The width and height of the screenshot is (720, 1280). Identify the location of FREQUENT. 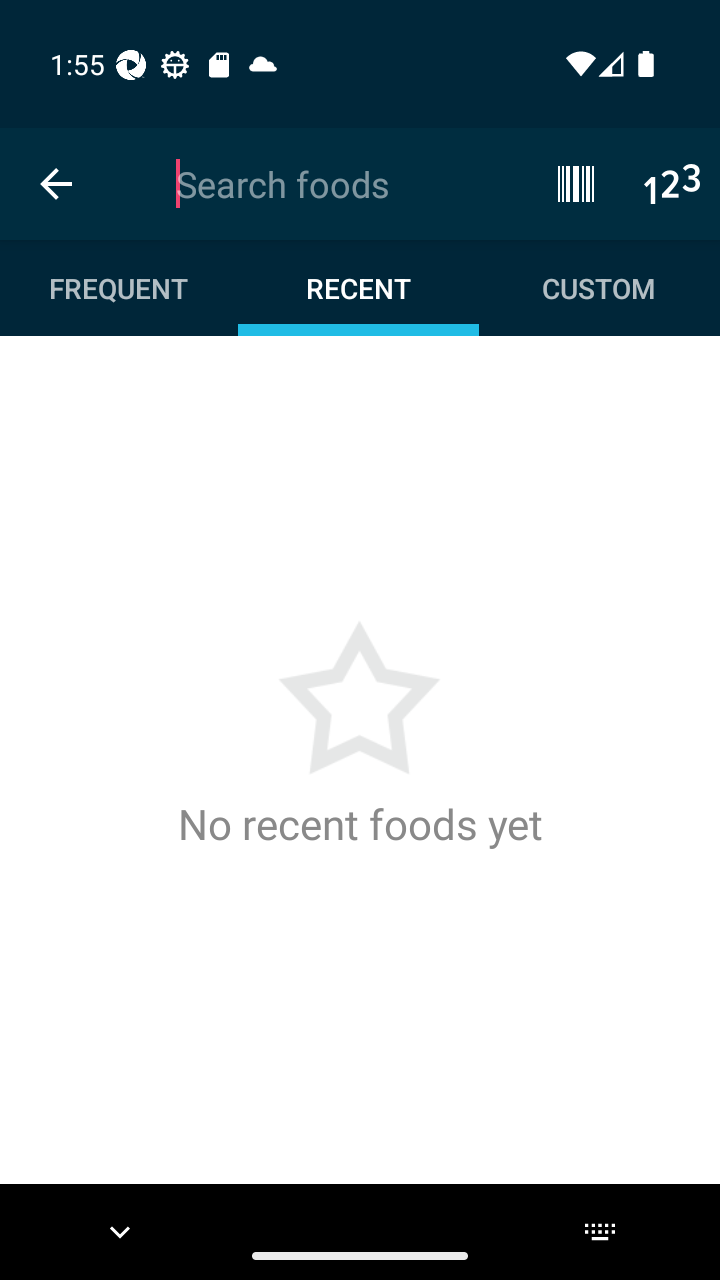
(120, 288).